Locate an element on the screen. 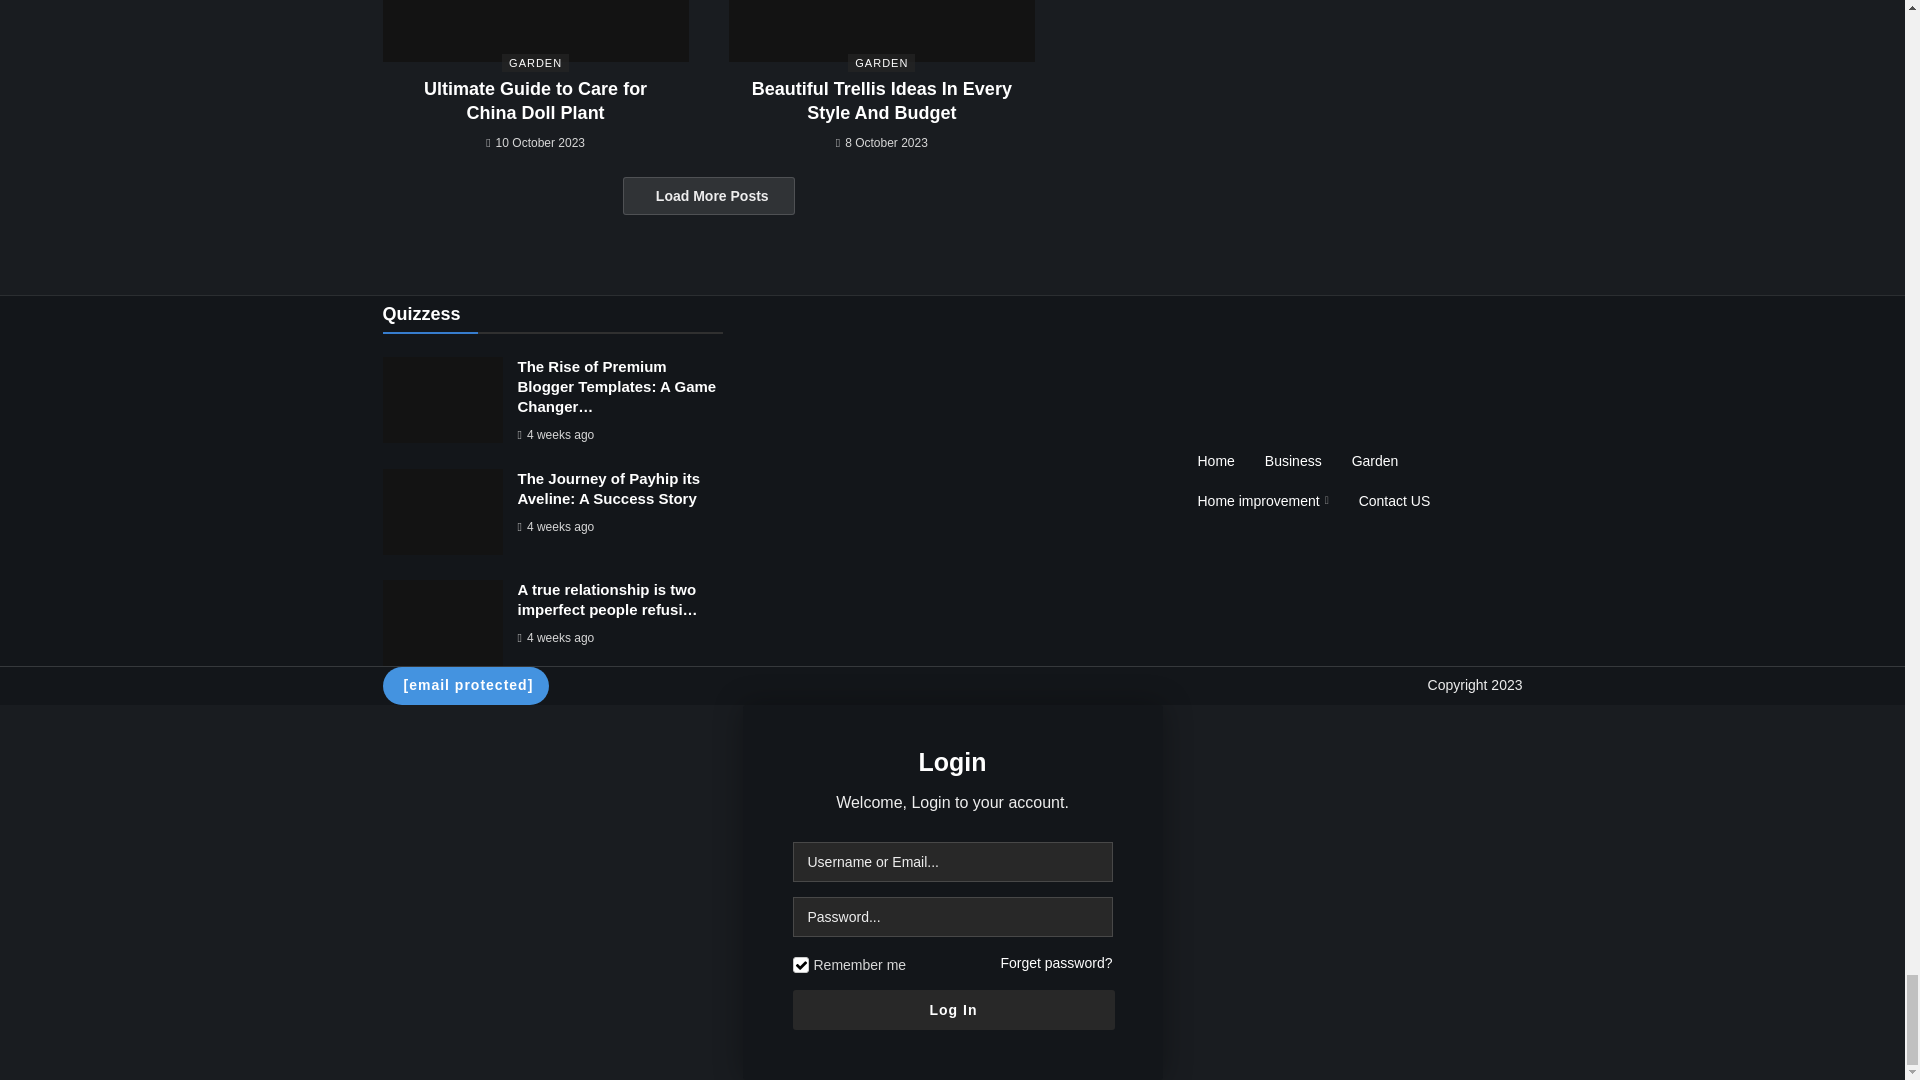  Ultimate Guide to Care for China Doll Plant is located at coordinates (536, 100).